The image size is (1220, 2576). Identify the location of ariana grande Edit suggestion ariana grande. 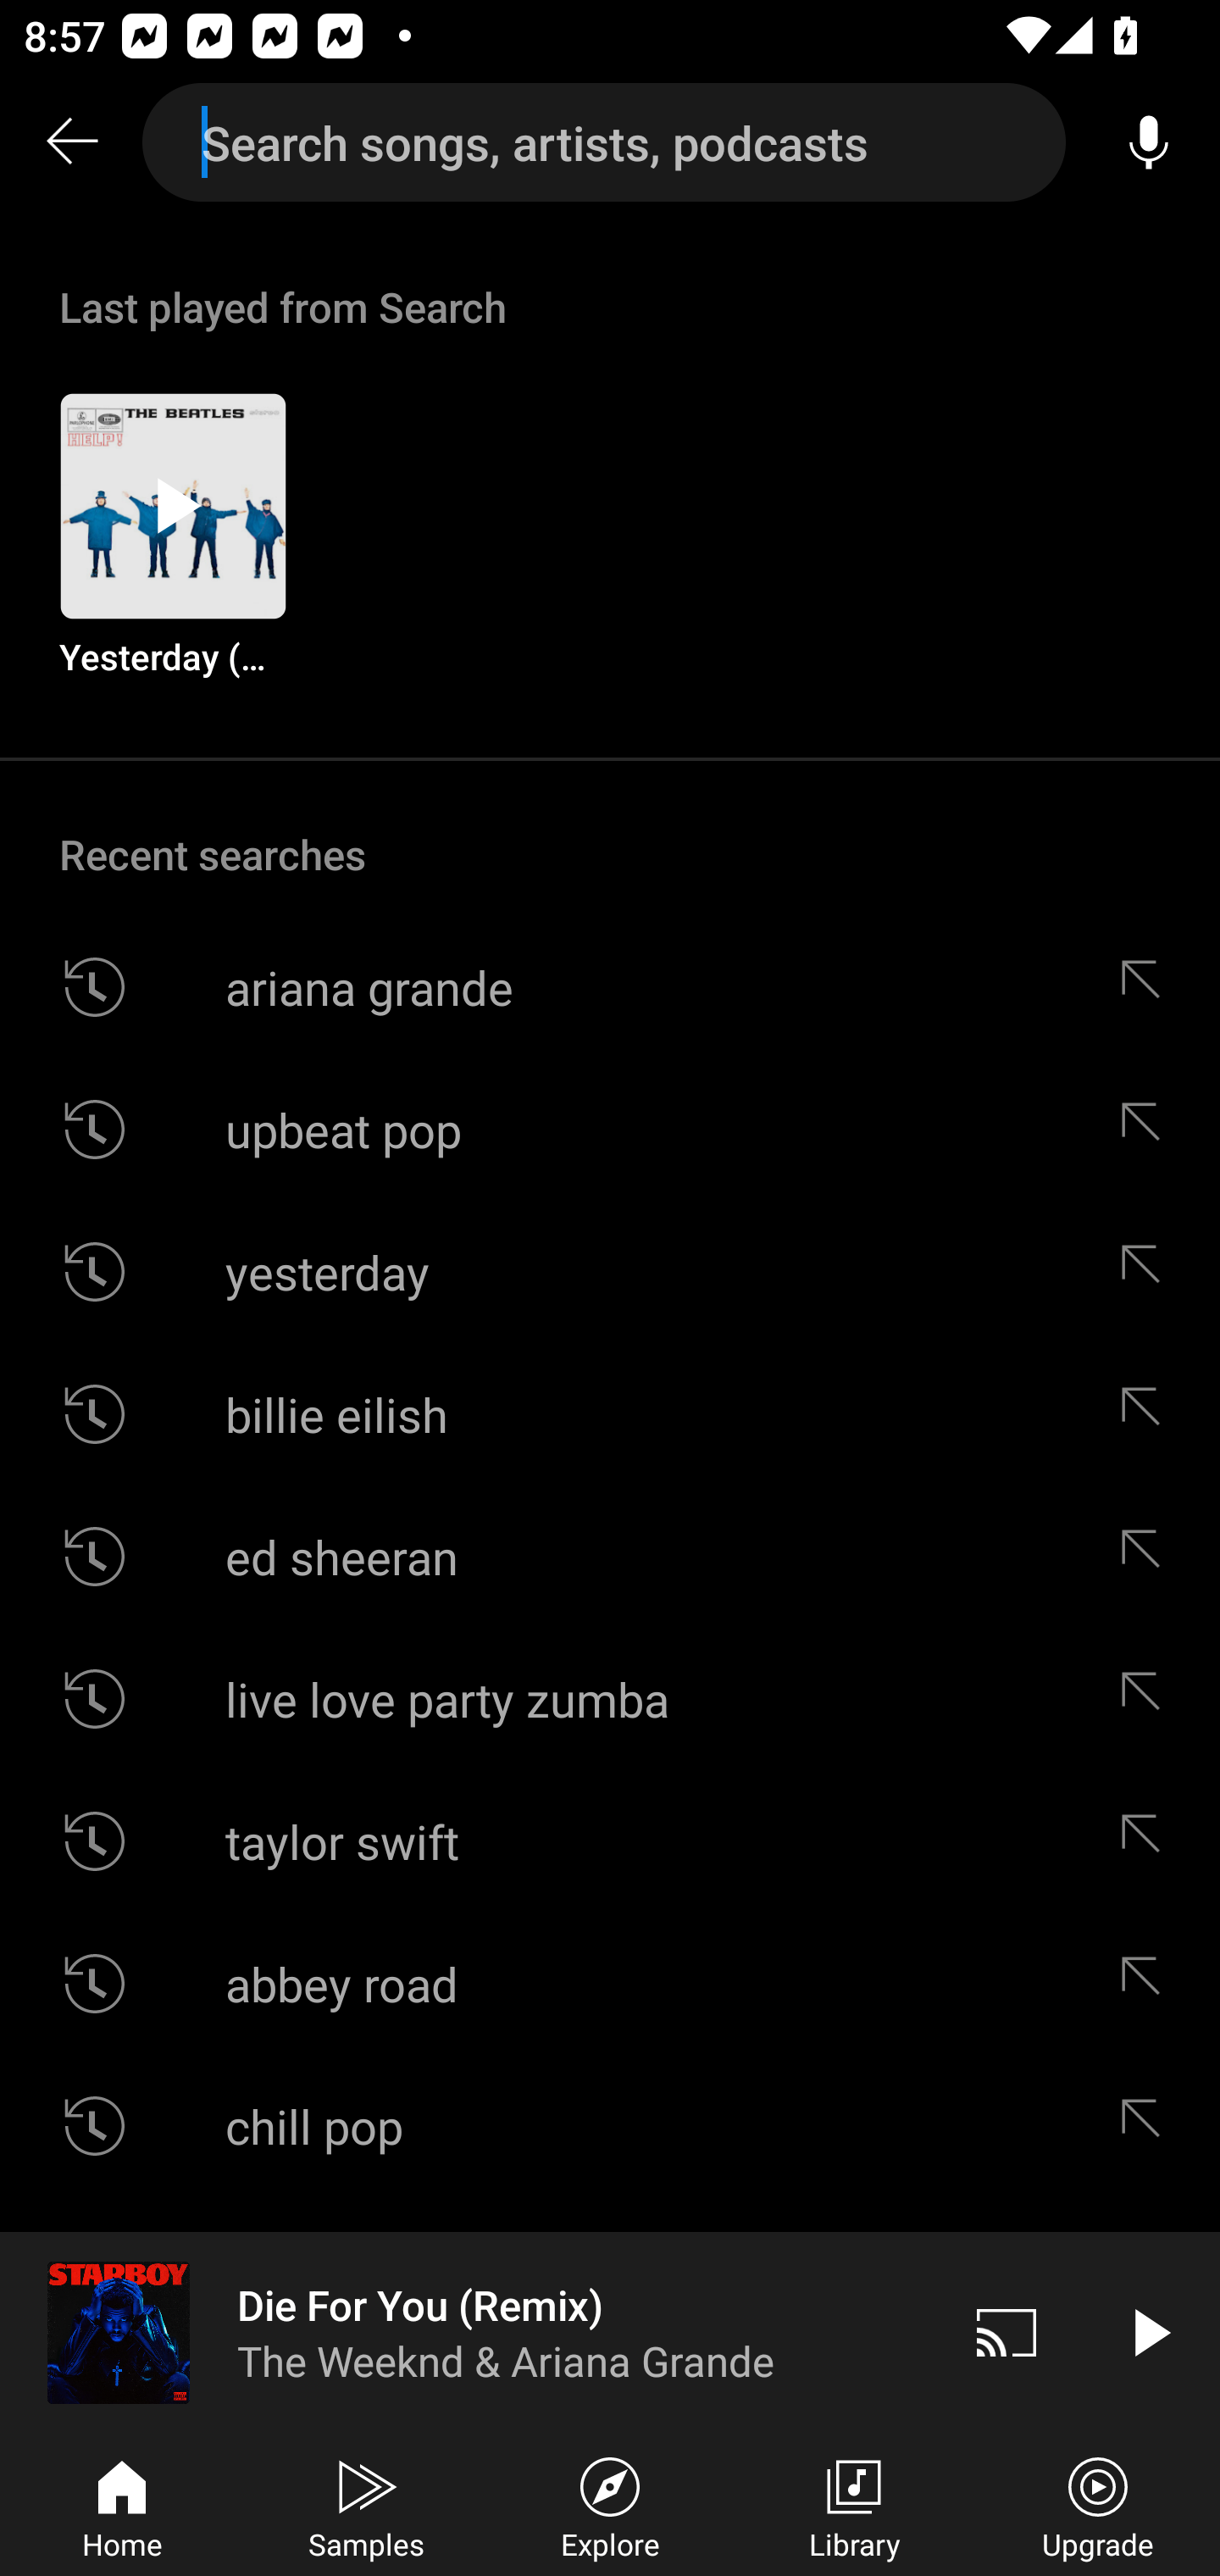
(610, 988).